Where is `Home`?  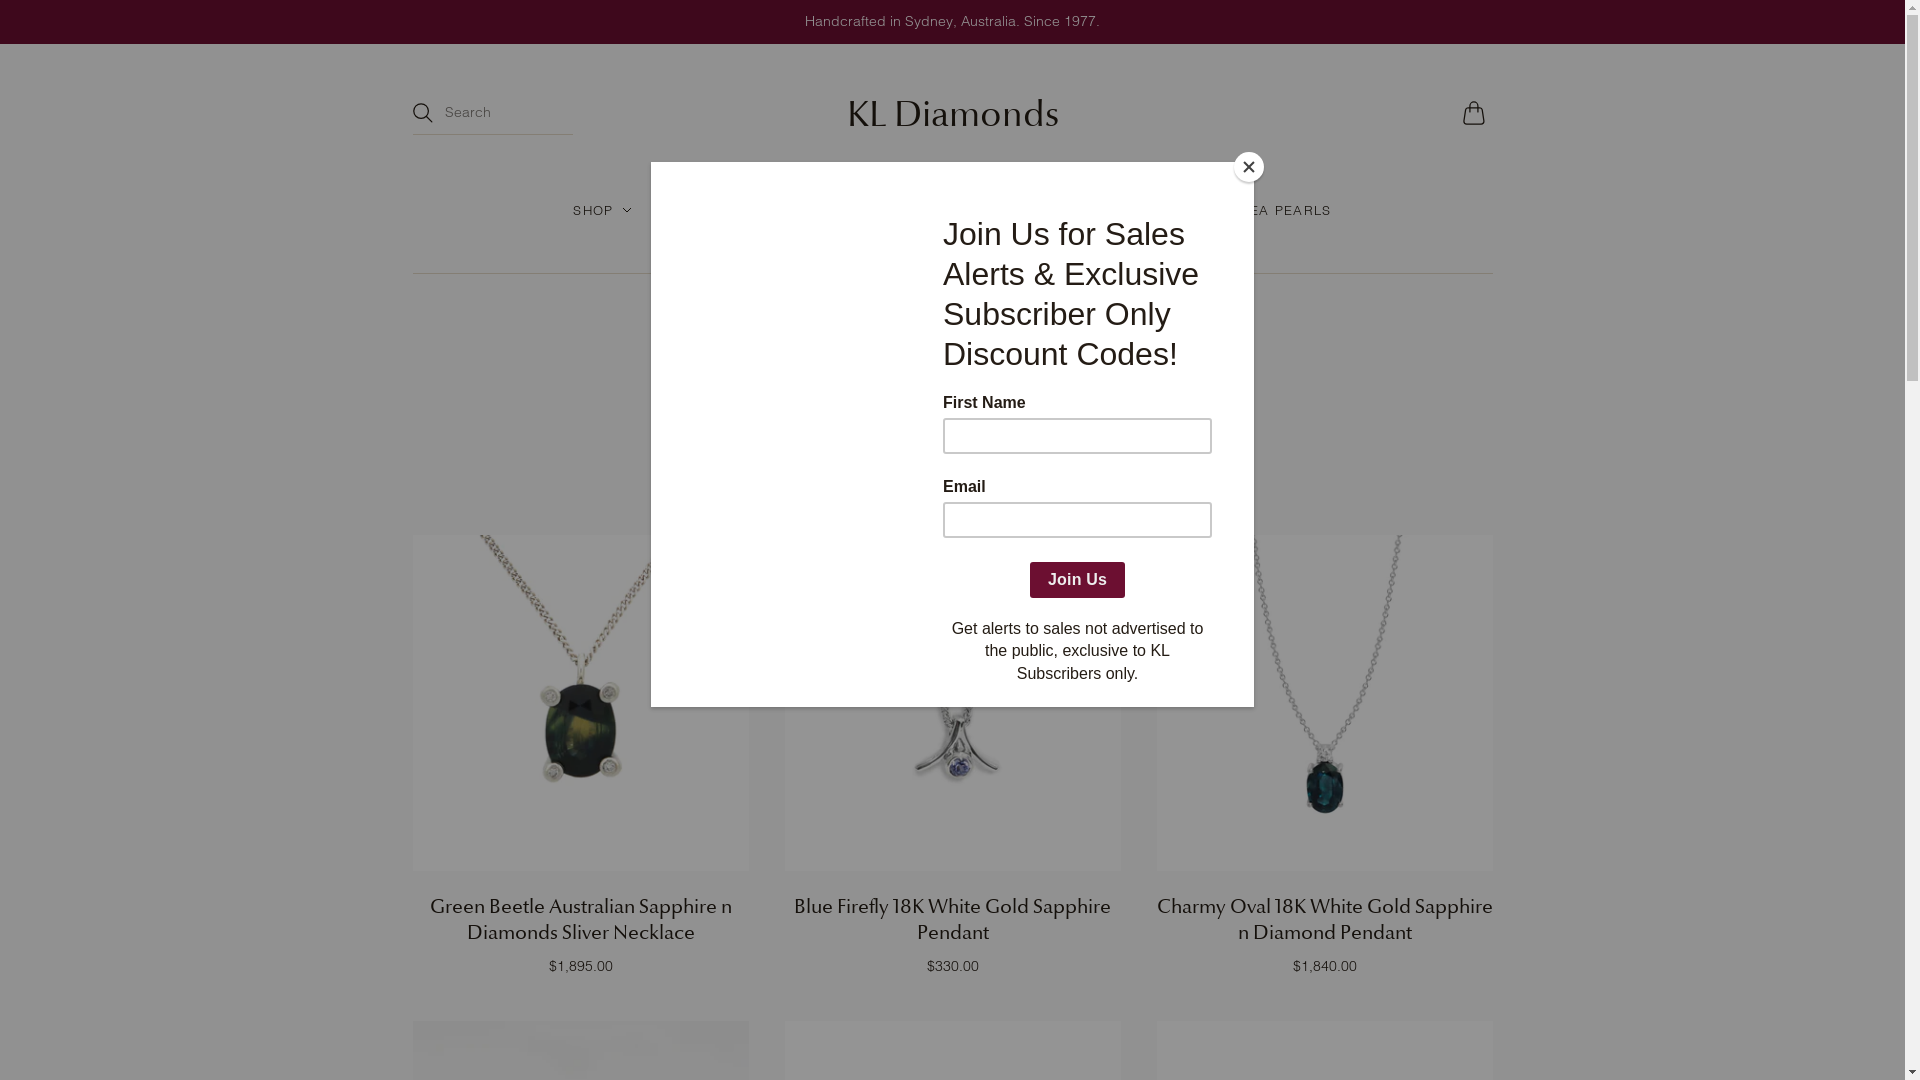 Home is located at coordinates (829, 316).